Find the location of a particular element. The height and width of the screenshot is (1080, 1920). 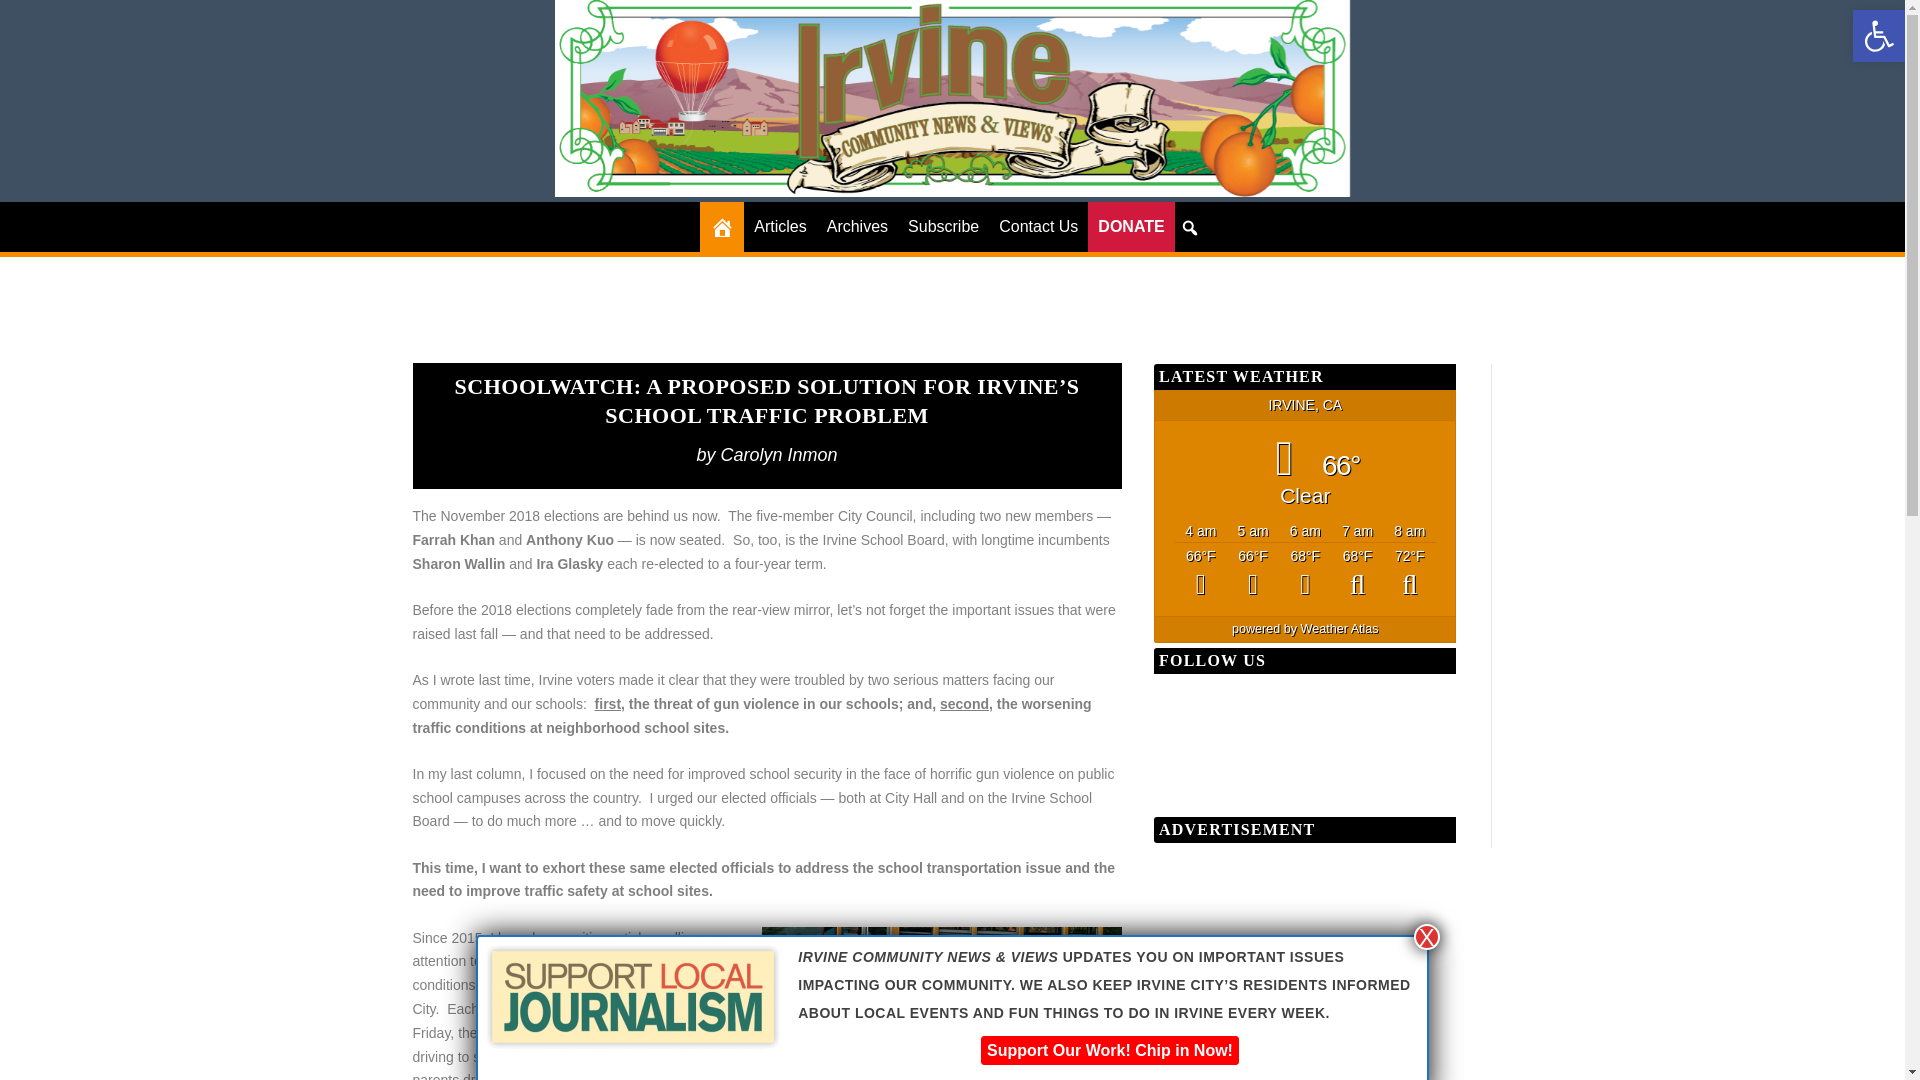

Articles is located at coordinates (780, 226).